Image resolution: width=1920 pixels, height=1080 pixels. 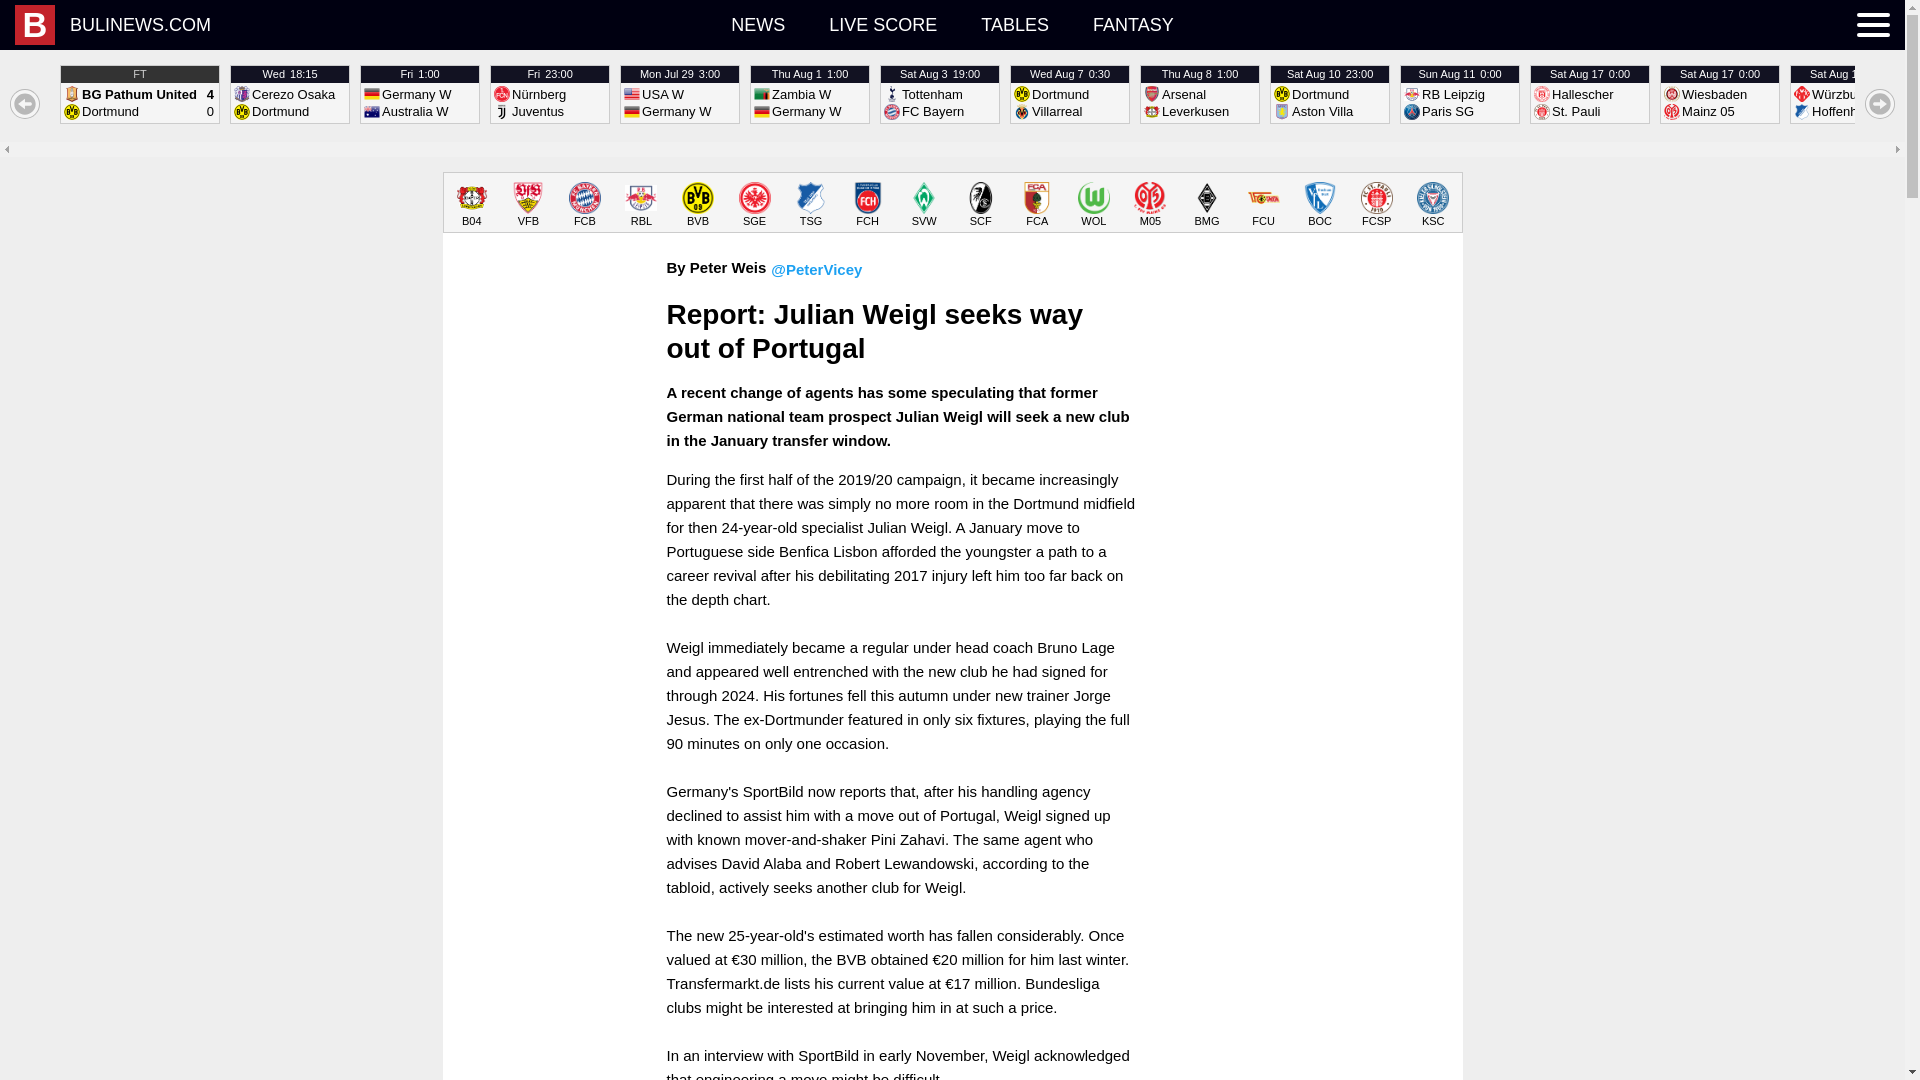 I want to click on Eintracht Frankfurt News, so click(x=1037, y=204).